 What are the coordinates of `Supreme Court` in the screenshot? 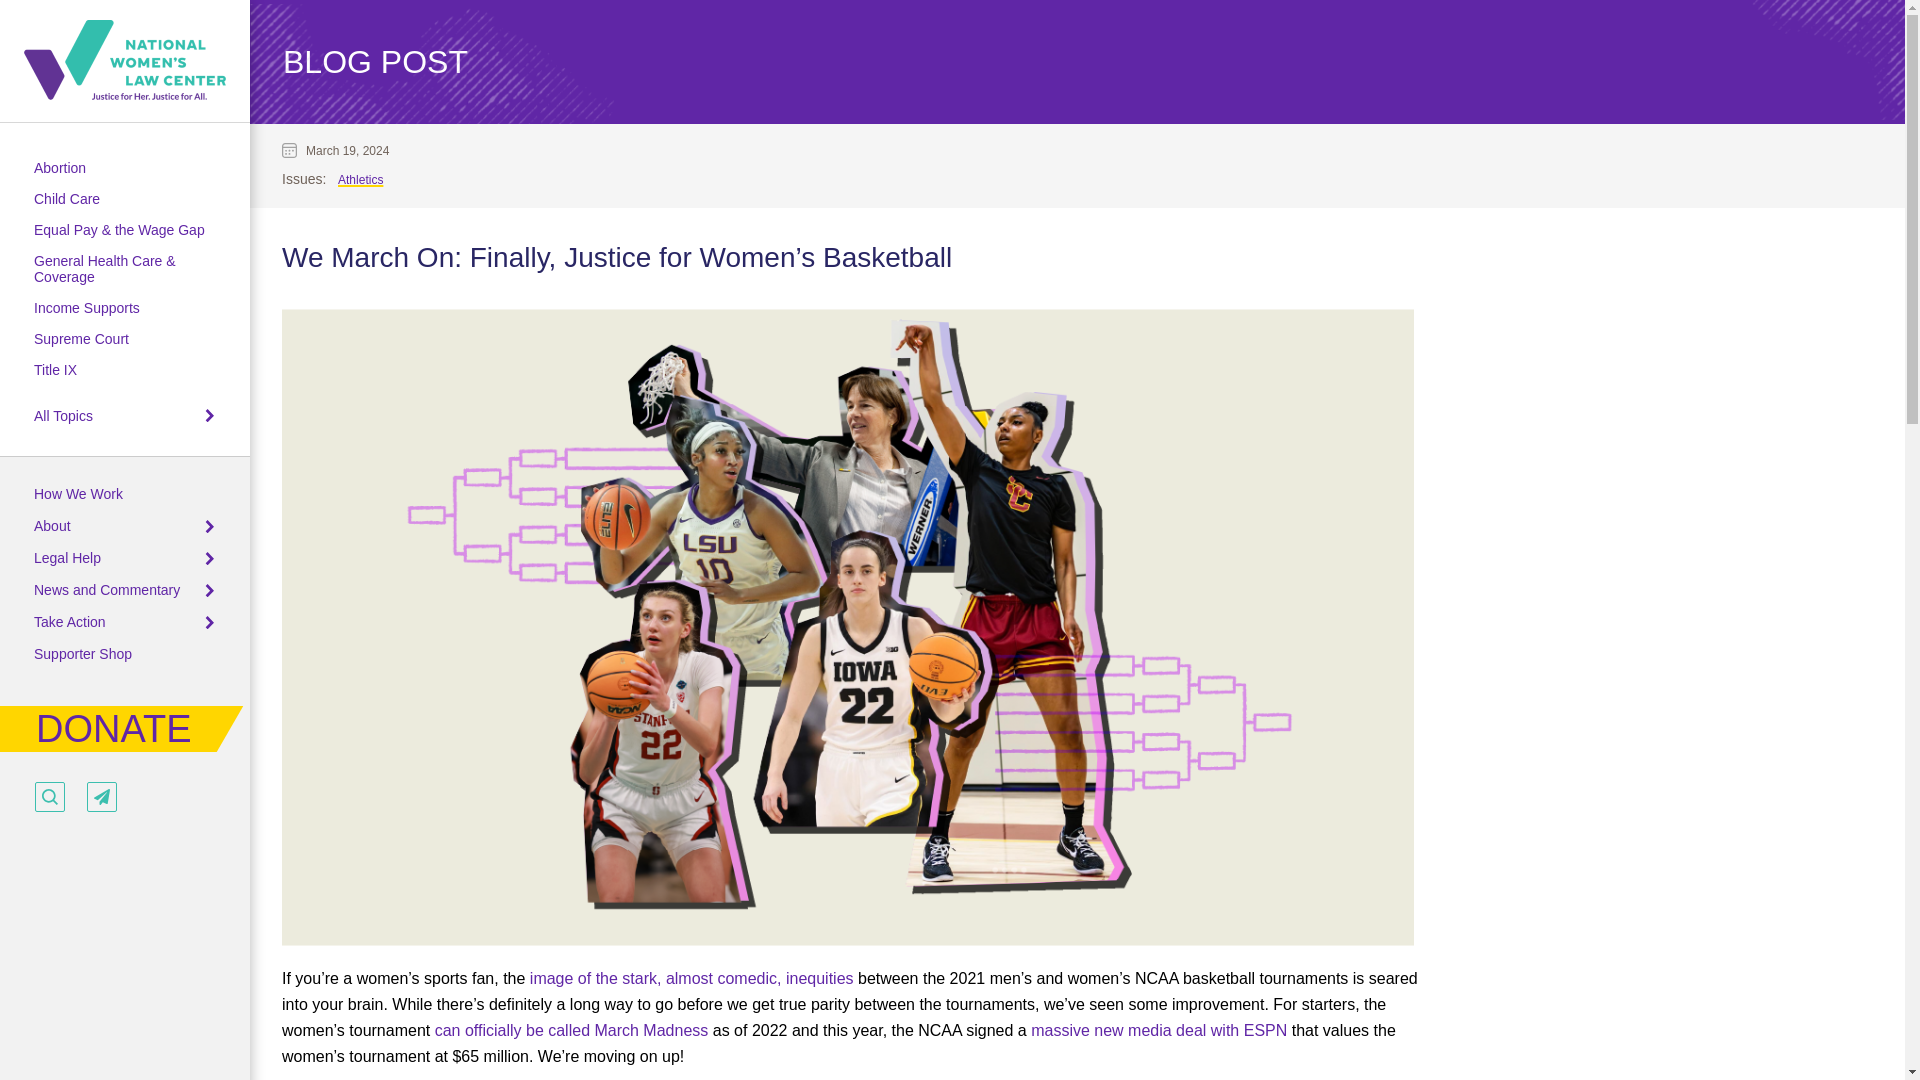 It's located at (81, 338).